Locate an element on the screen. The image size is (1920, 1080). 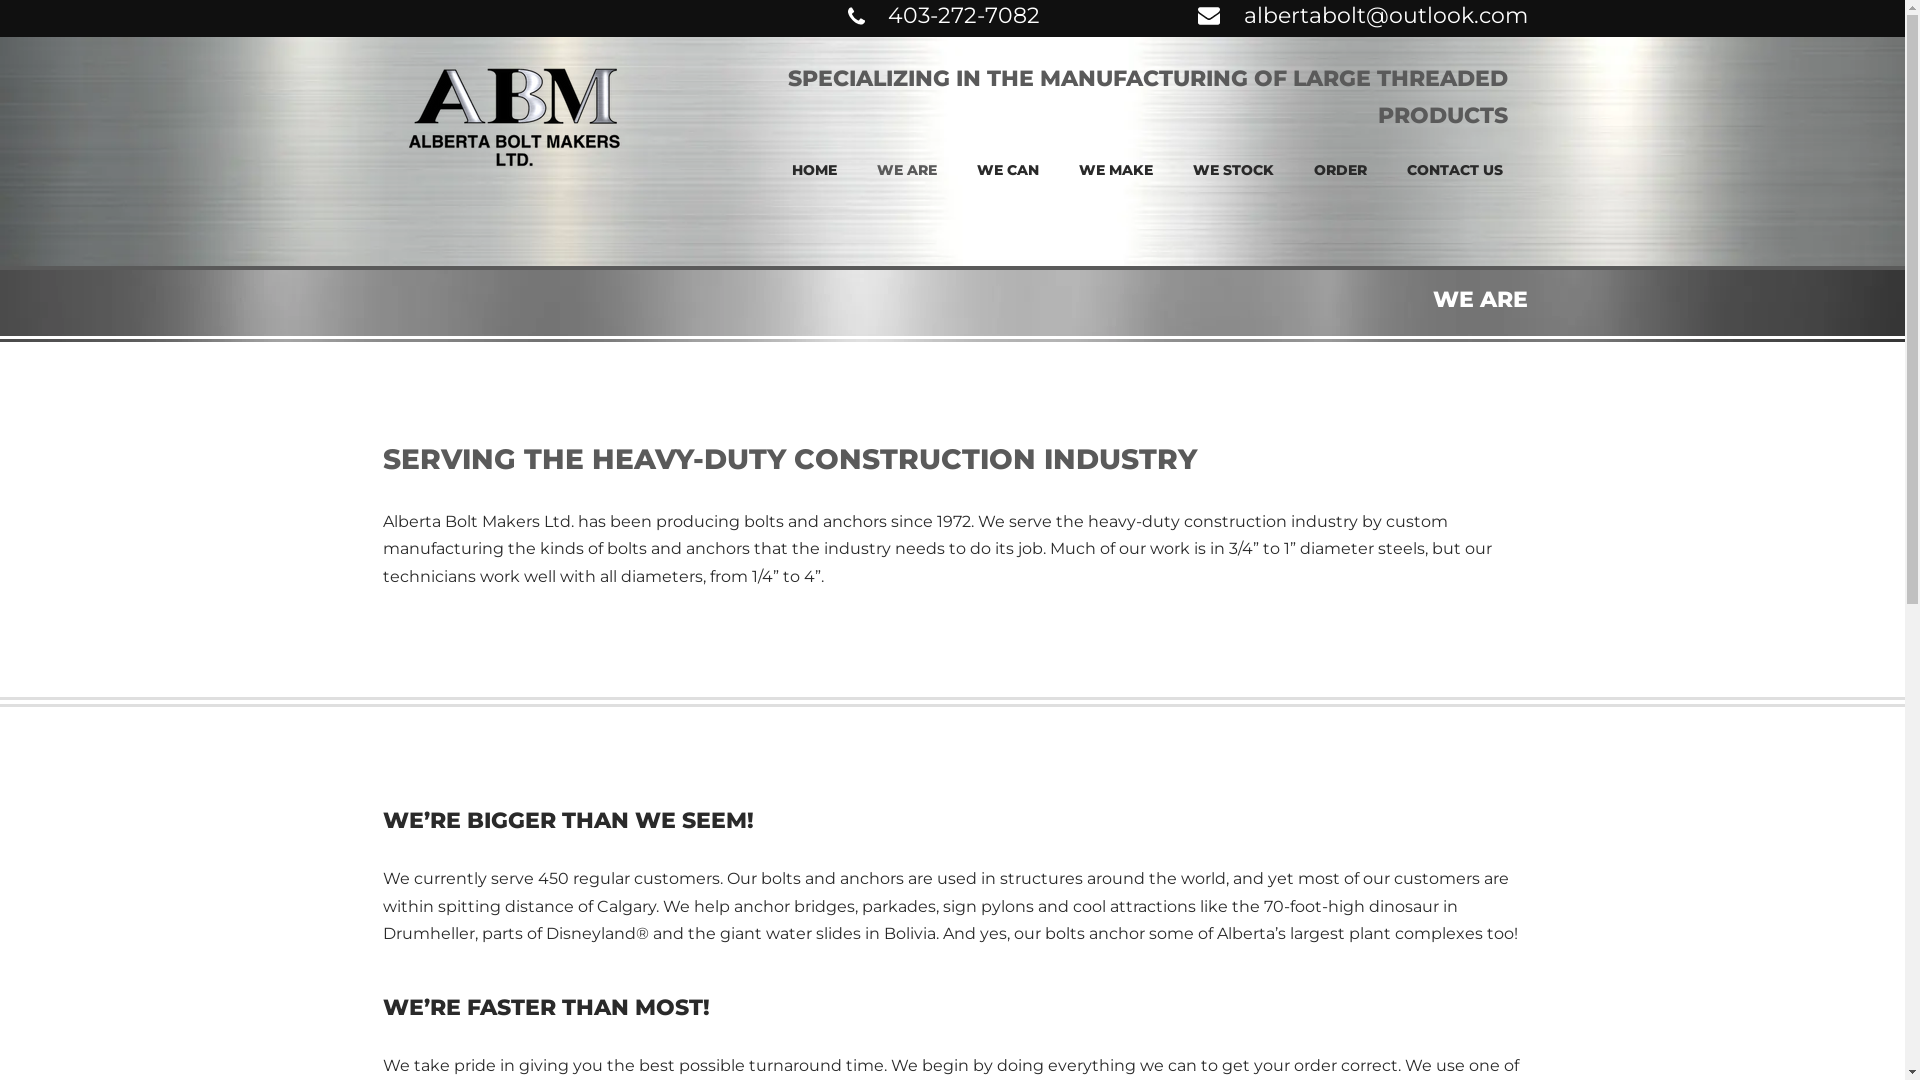
403-272-7082 is located at coordinates (964, 16).